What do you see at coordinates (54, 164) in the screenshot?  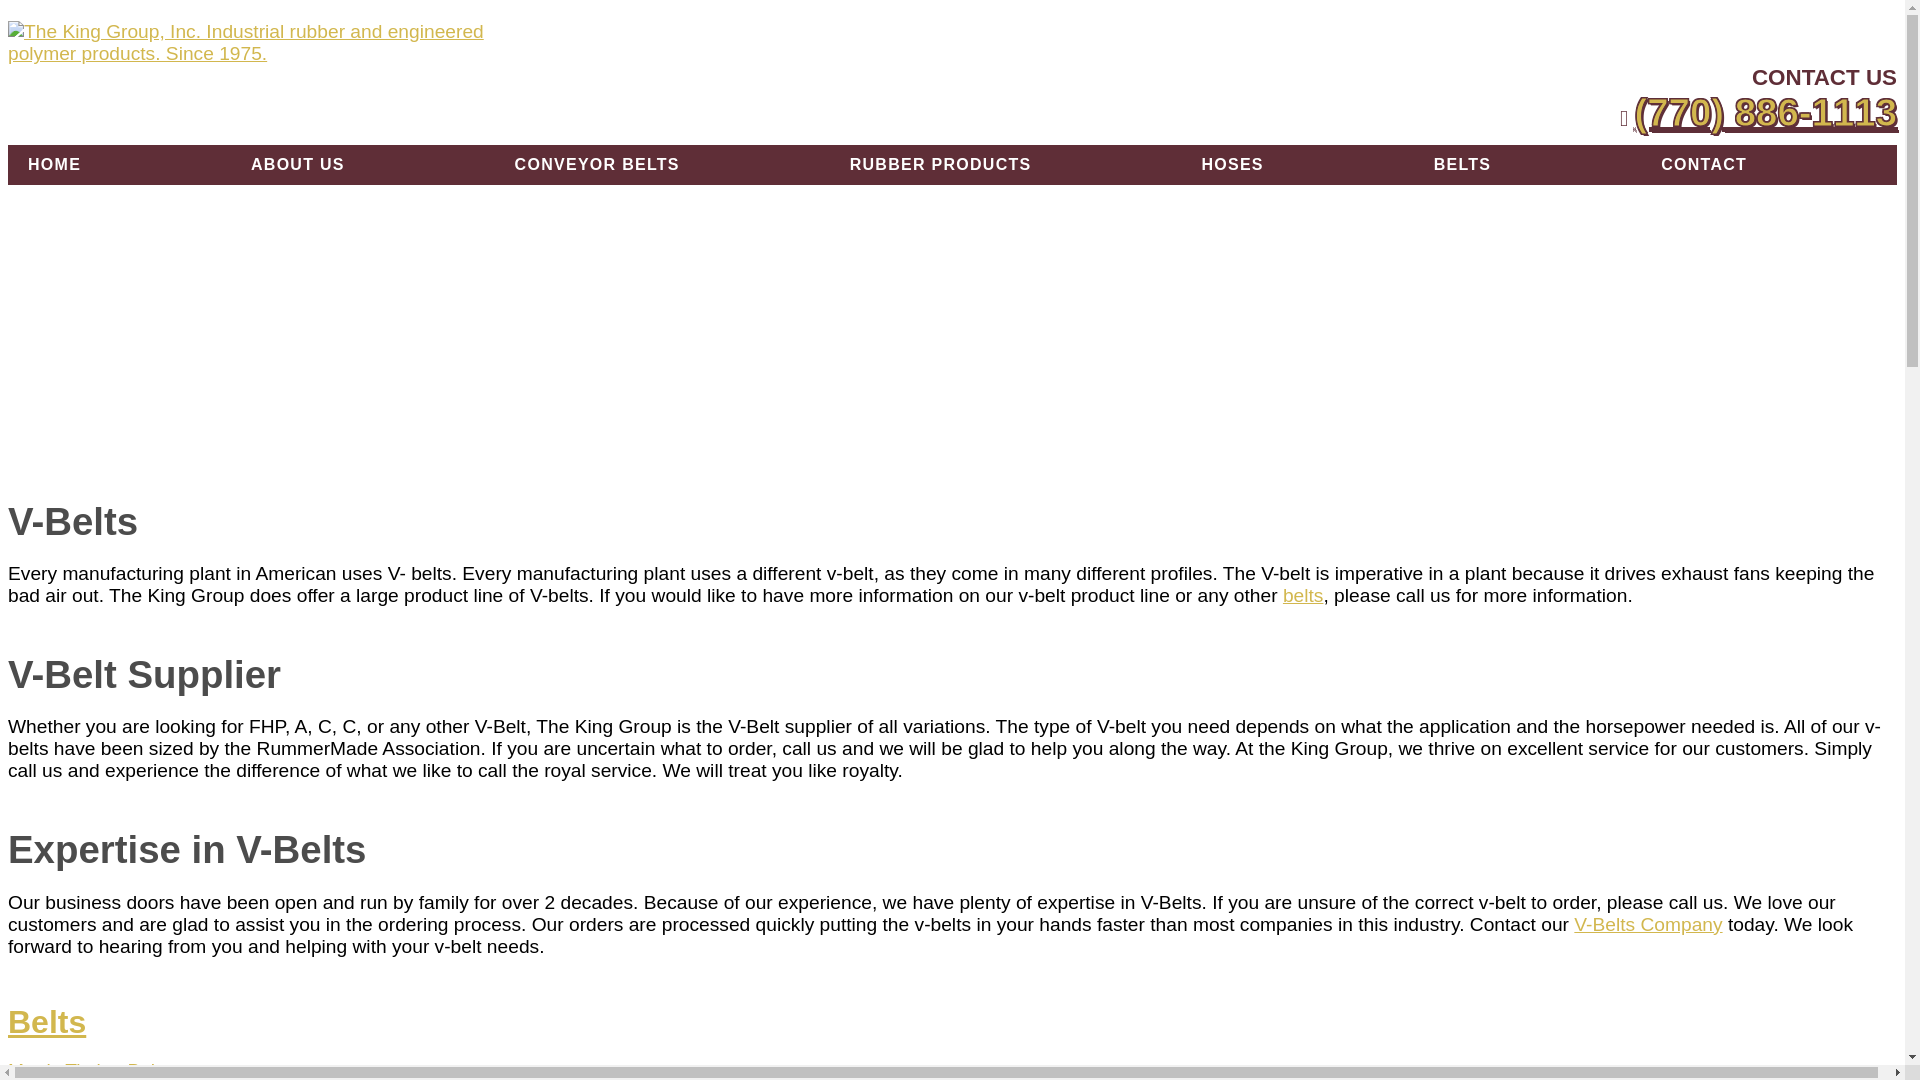 I see `HOME` at bounding box center [54, 164].